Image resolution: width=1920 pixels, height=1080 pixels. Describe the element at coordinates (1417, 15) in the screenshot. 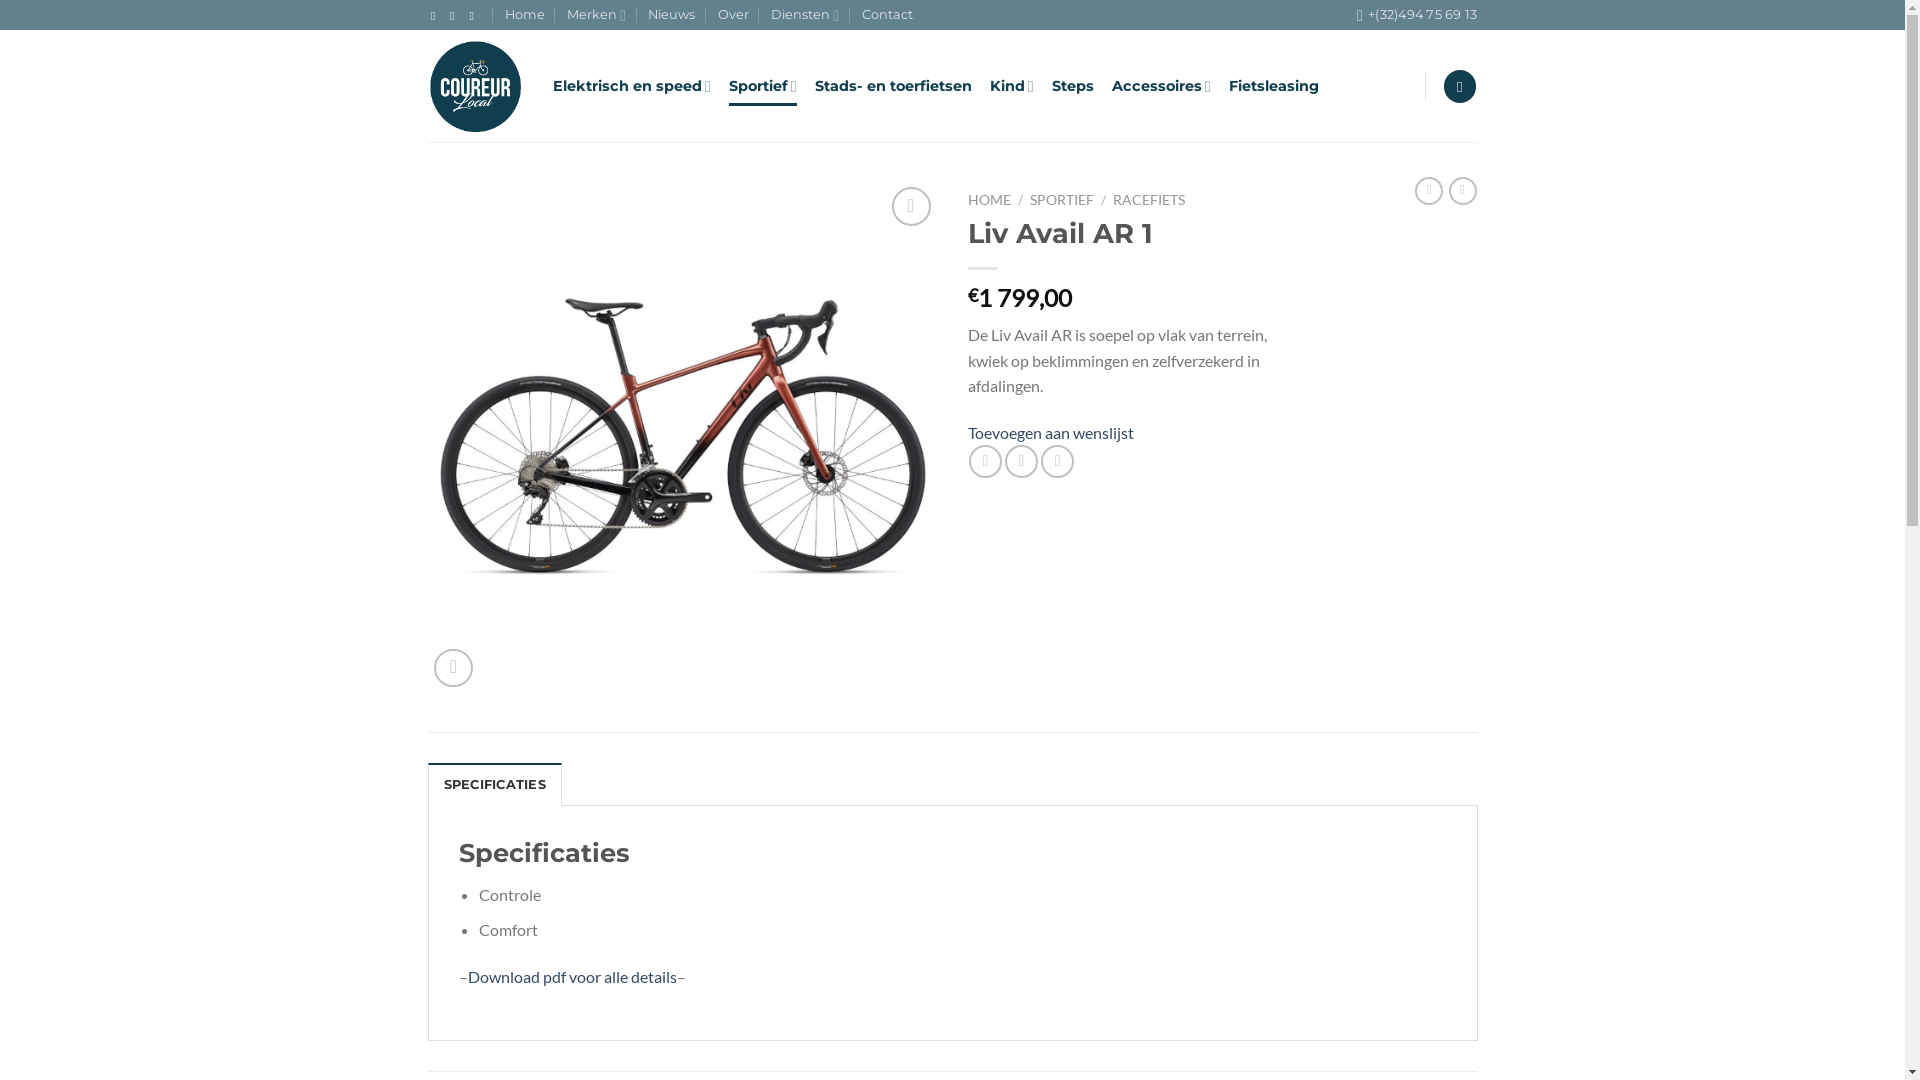

I see `+(32)494 75 69 13` at that location.